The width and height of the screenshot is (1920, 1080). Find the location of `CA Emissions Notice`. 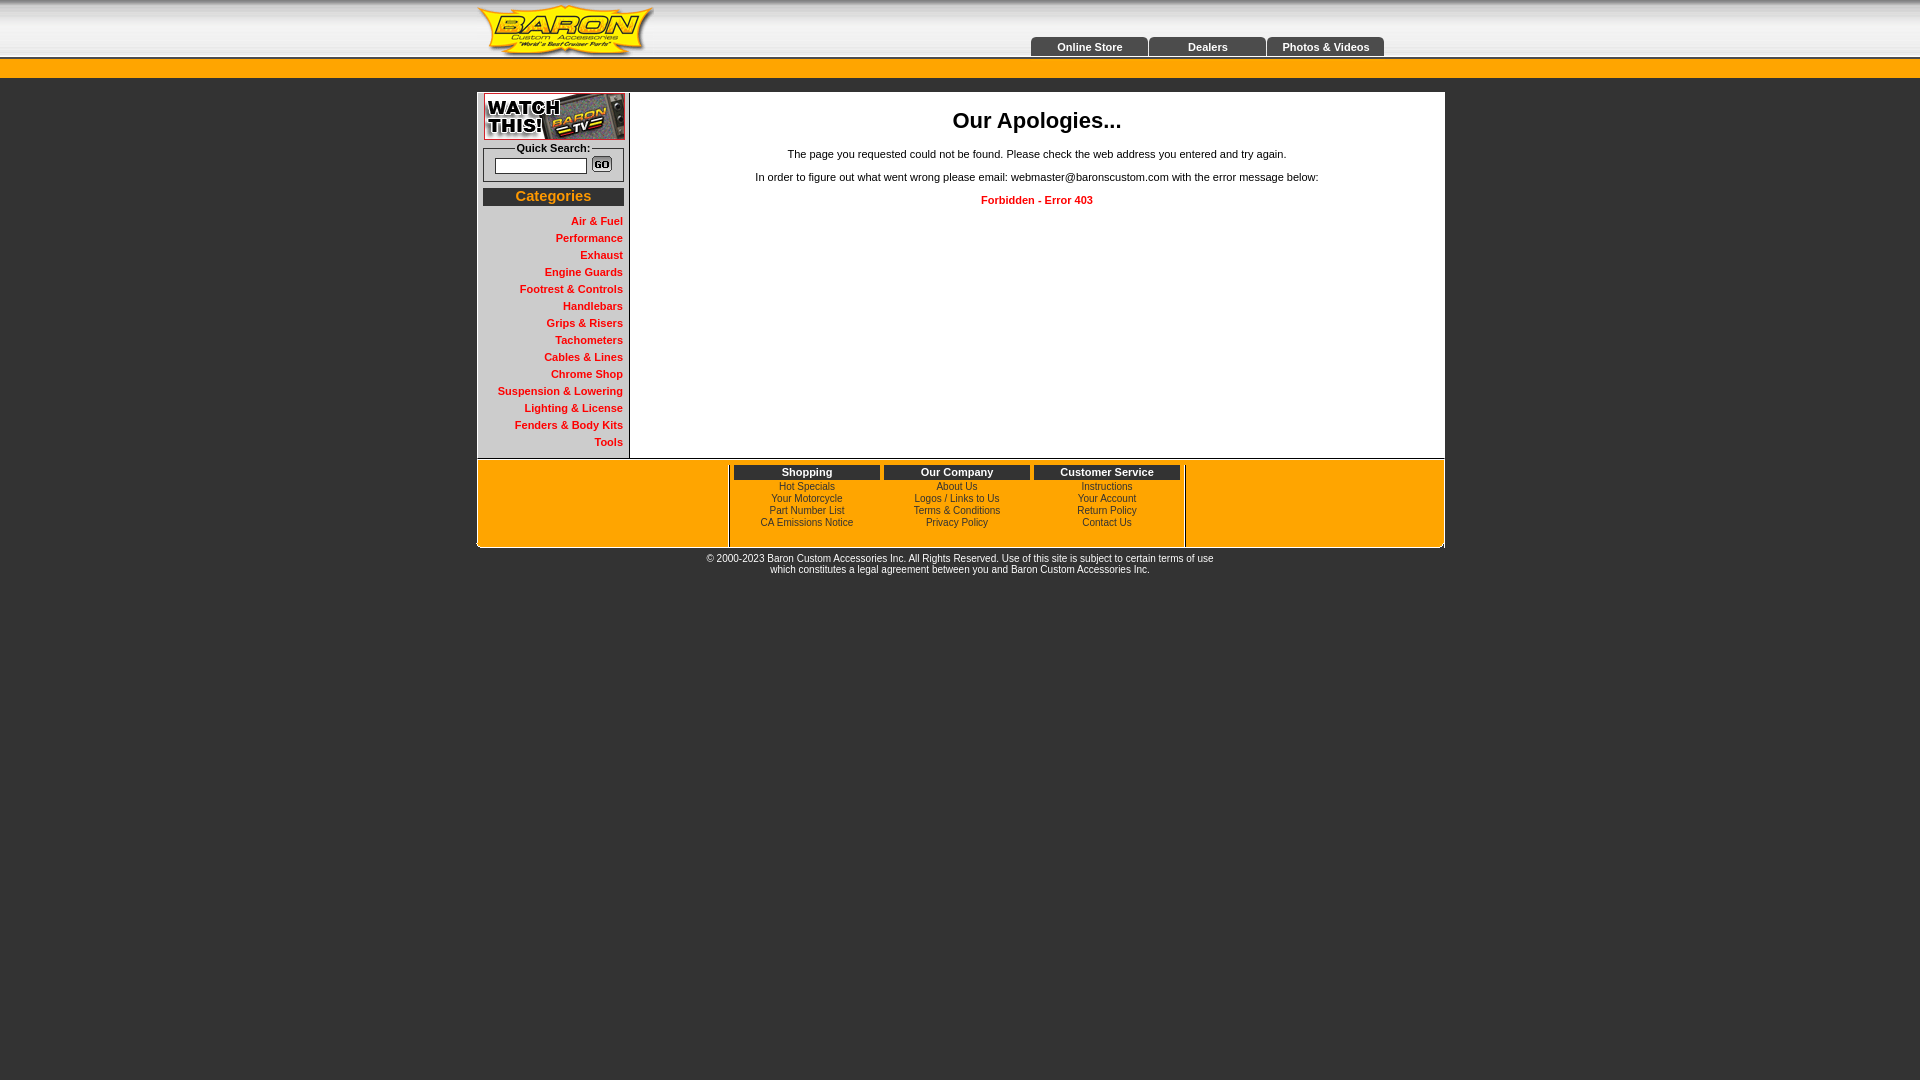

CA Emissions Notice is located at coordinates (808, 522).